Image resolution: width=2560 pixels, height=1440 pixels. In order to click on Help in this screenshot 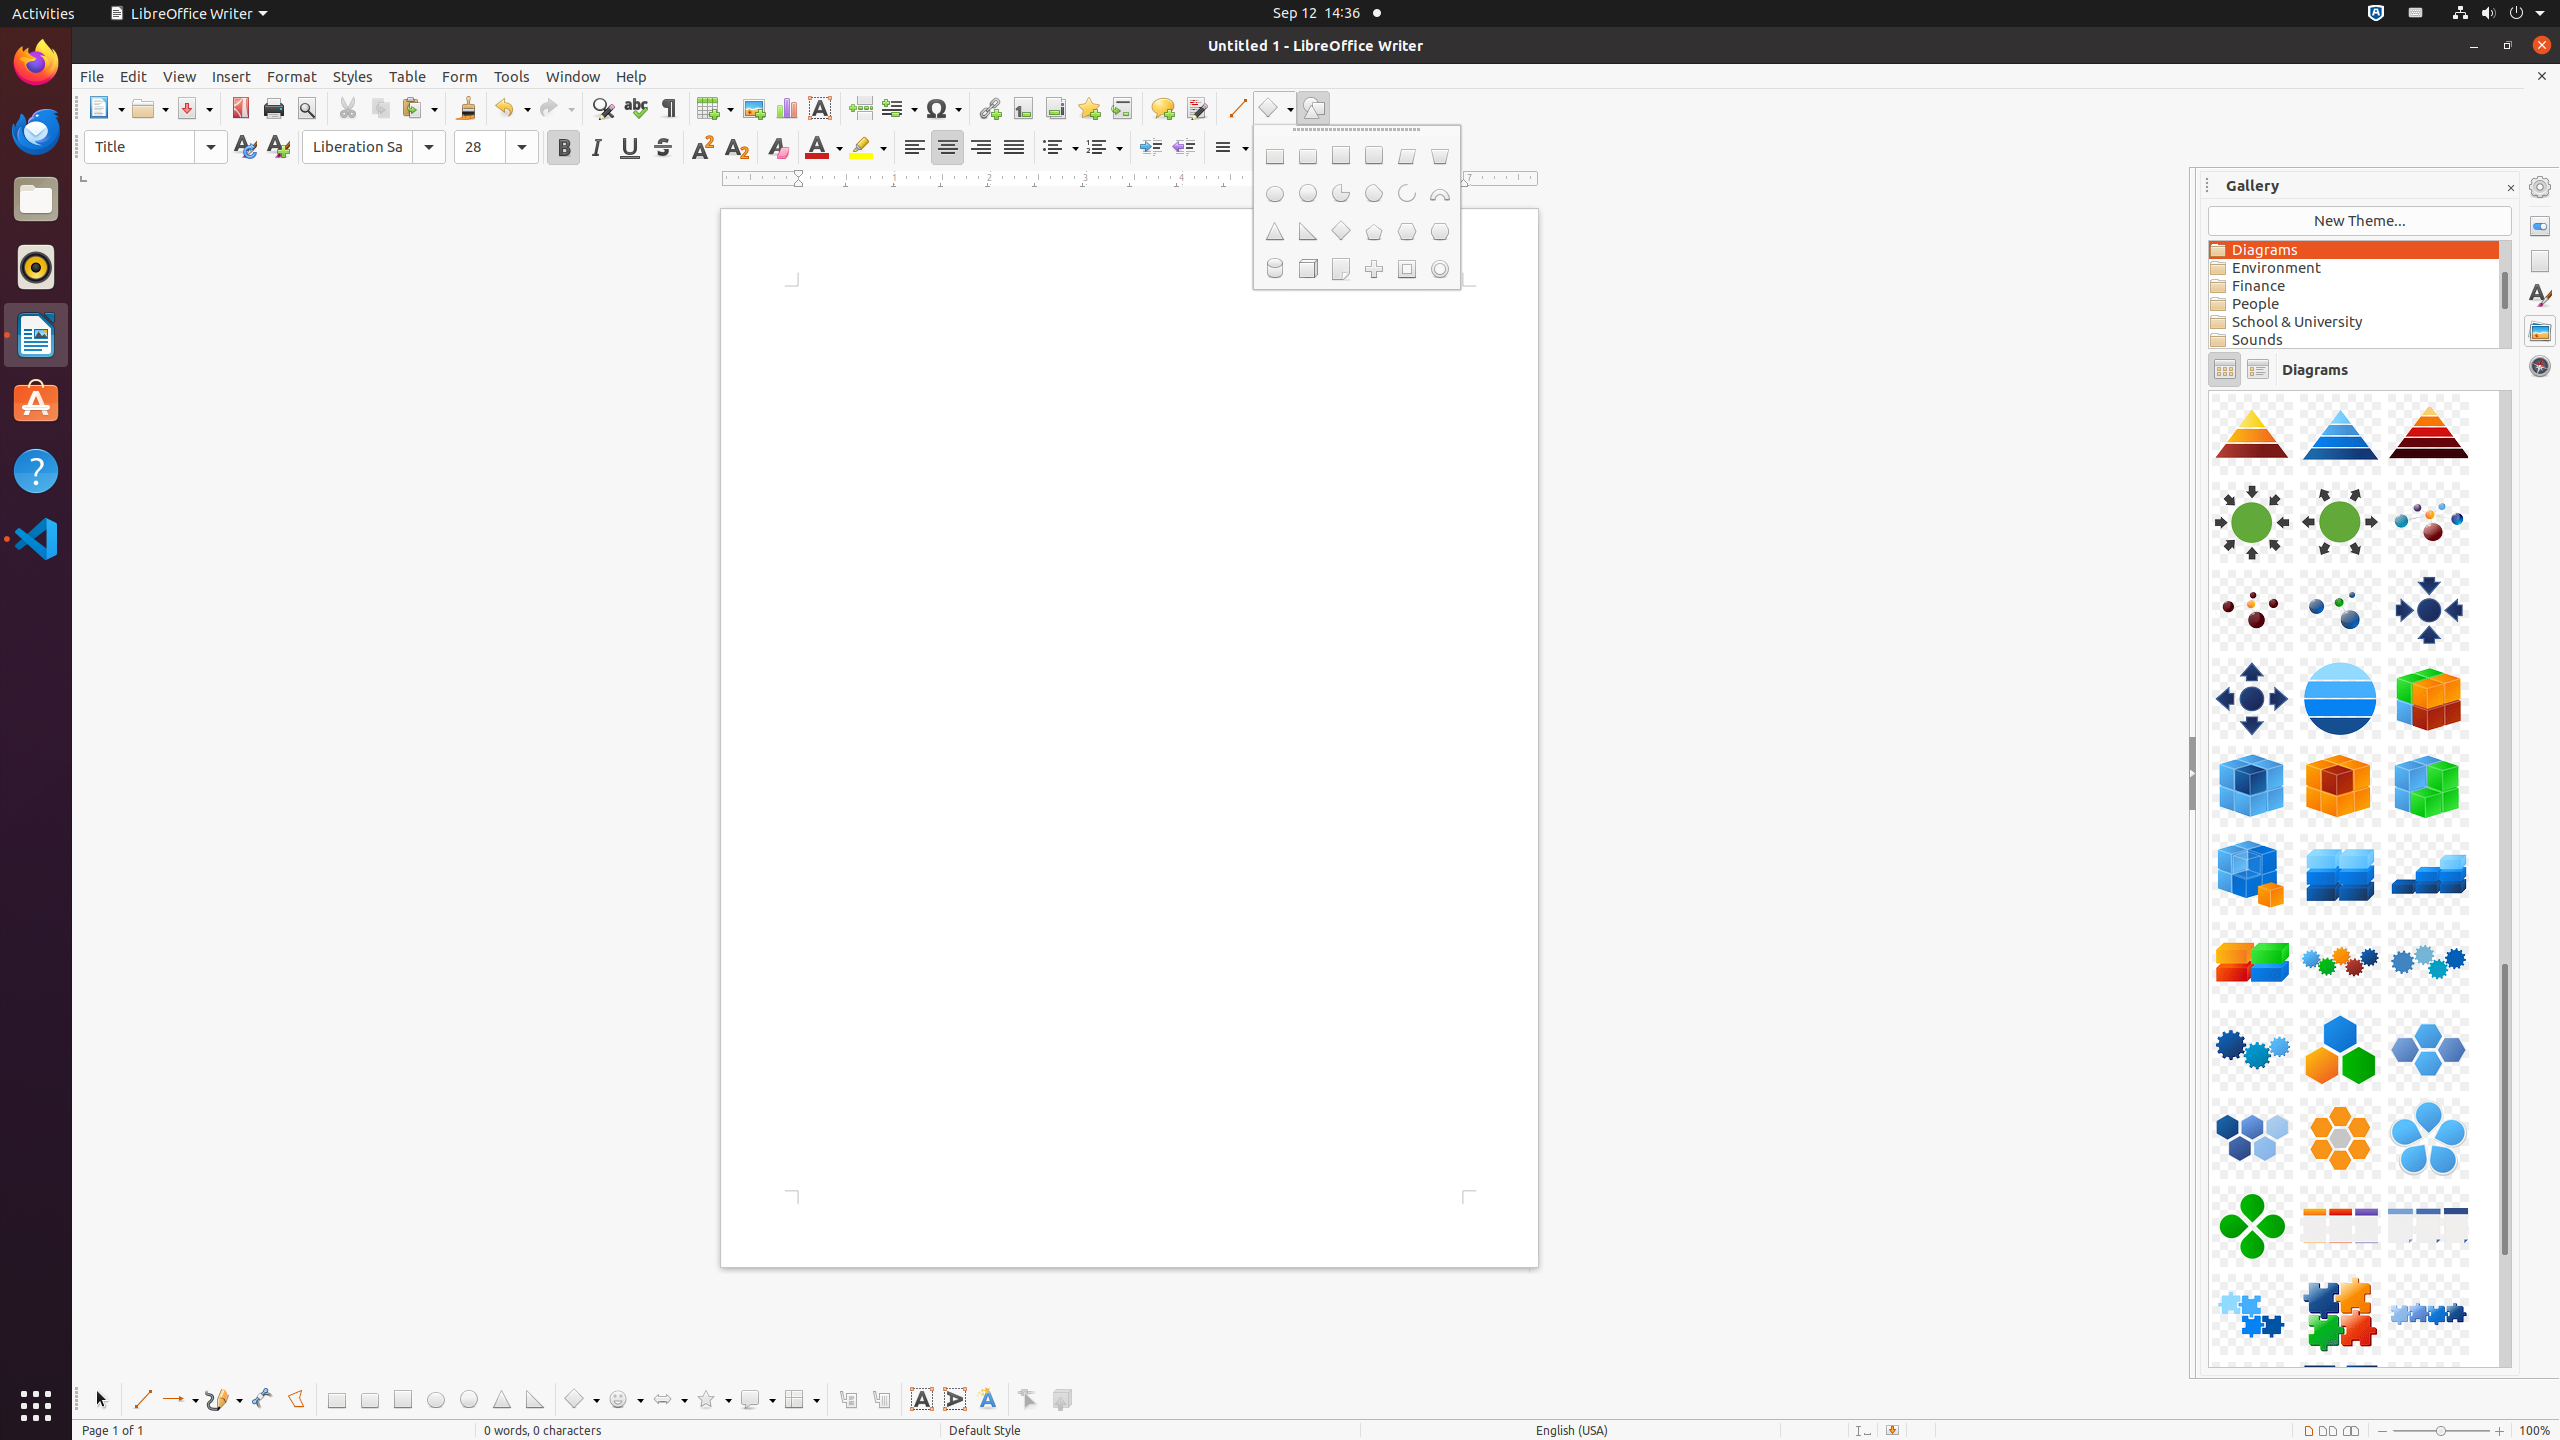, I will do `click(36, 470)`.